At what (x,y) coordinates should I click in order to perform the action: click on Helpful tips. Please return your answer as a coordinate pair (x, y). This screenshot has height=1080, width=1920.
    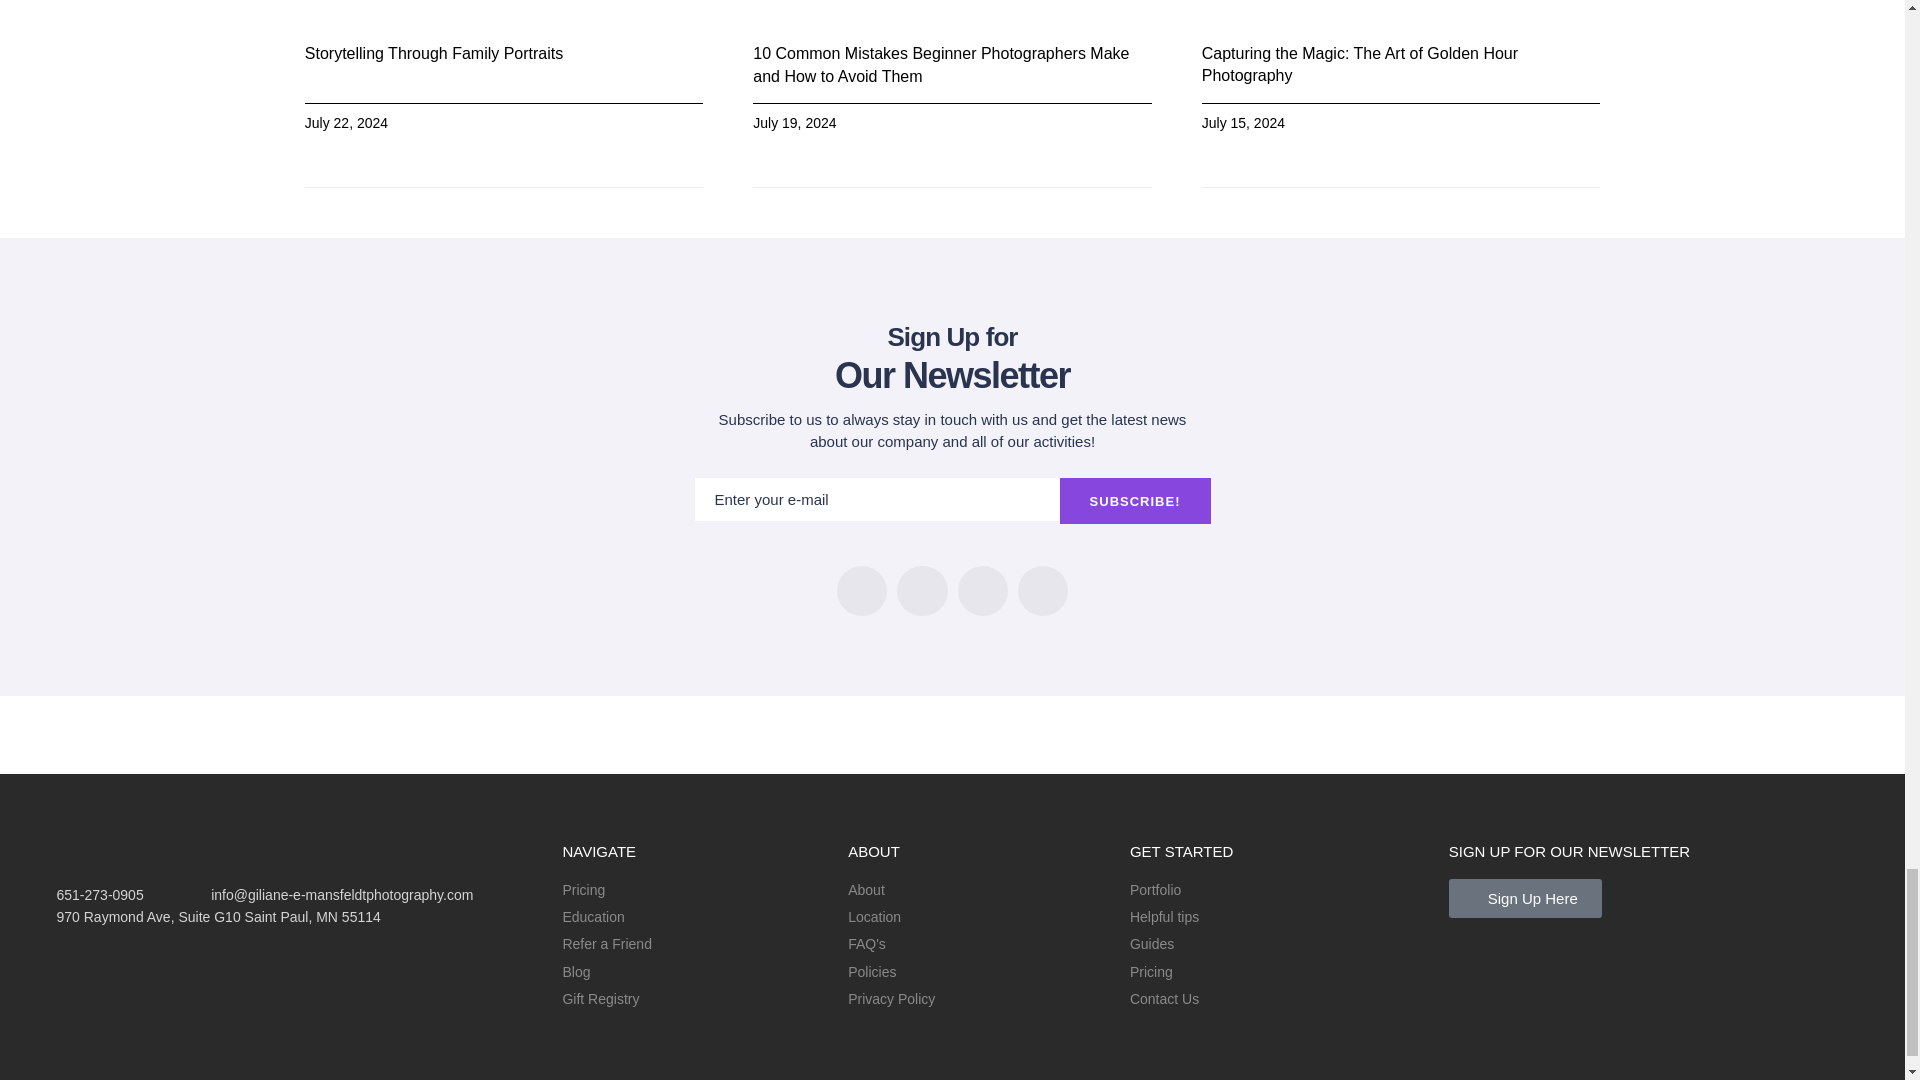
    Looking at the image, I should click on (1279, 916).